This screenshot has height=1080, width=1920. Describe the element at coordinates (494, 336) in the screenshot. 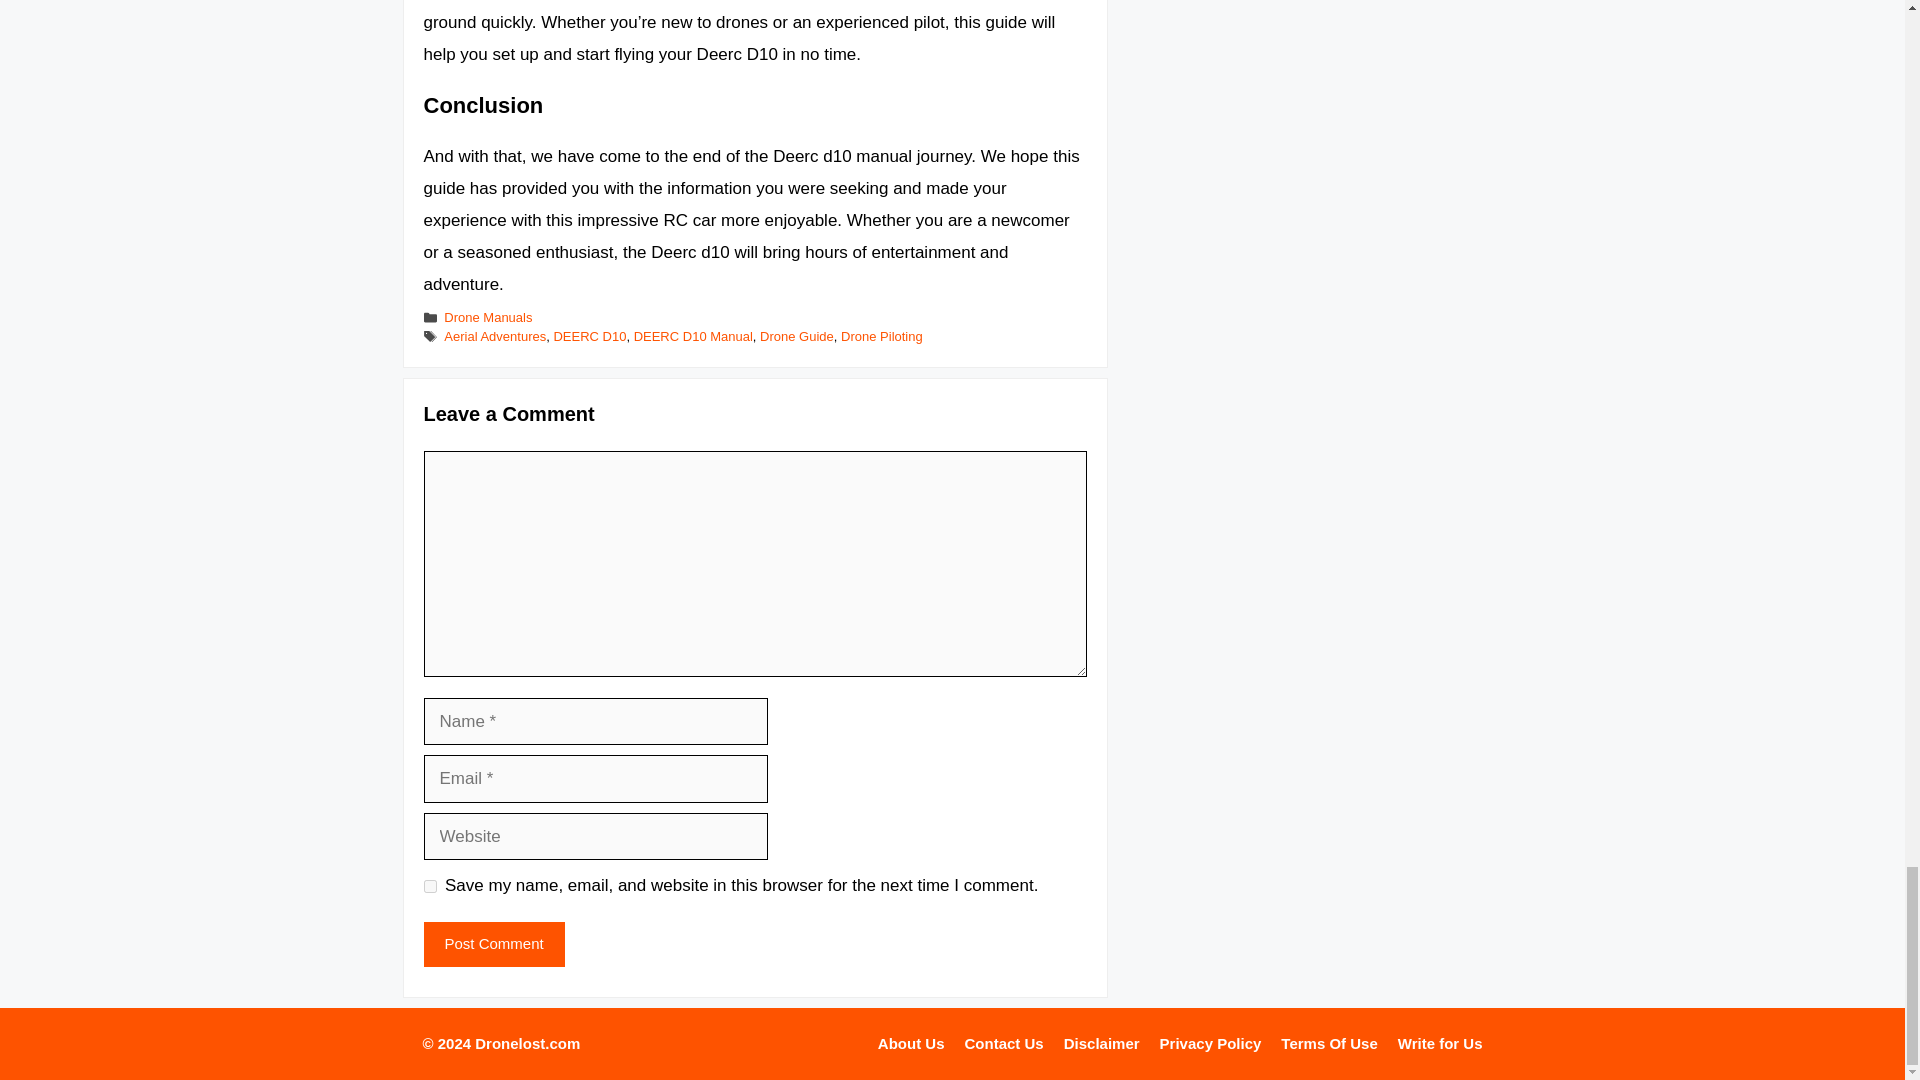

I see `Aerial Adventures` at that location.